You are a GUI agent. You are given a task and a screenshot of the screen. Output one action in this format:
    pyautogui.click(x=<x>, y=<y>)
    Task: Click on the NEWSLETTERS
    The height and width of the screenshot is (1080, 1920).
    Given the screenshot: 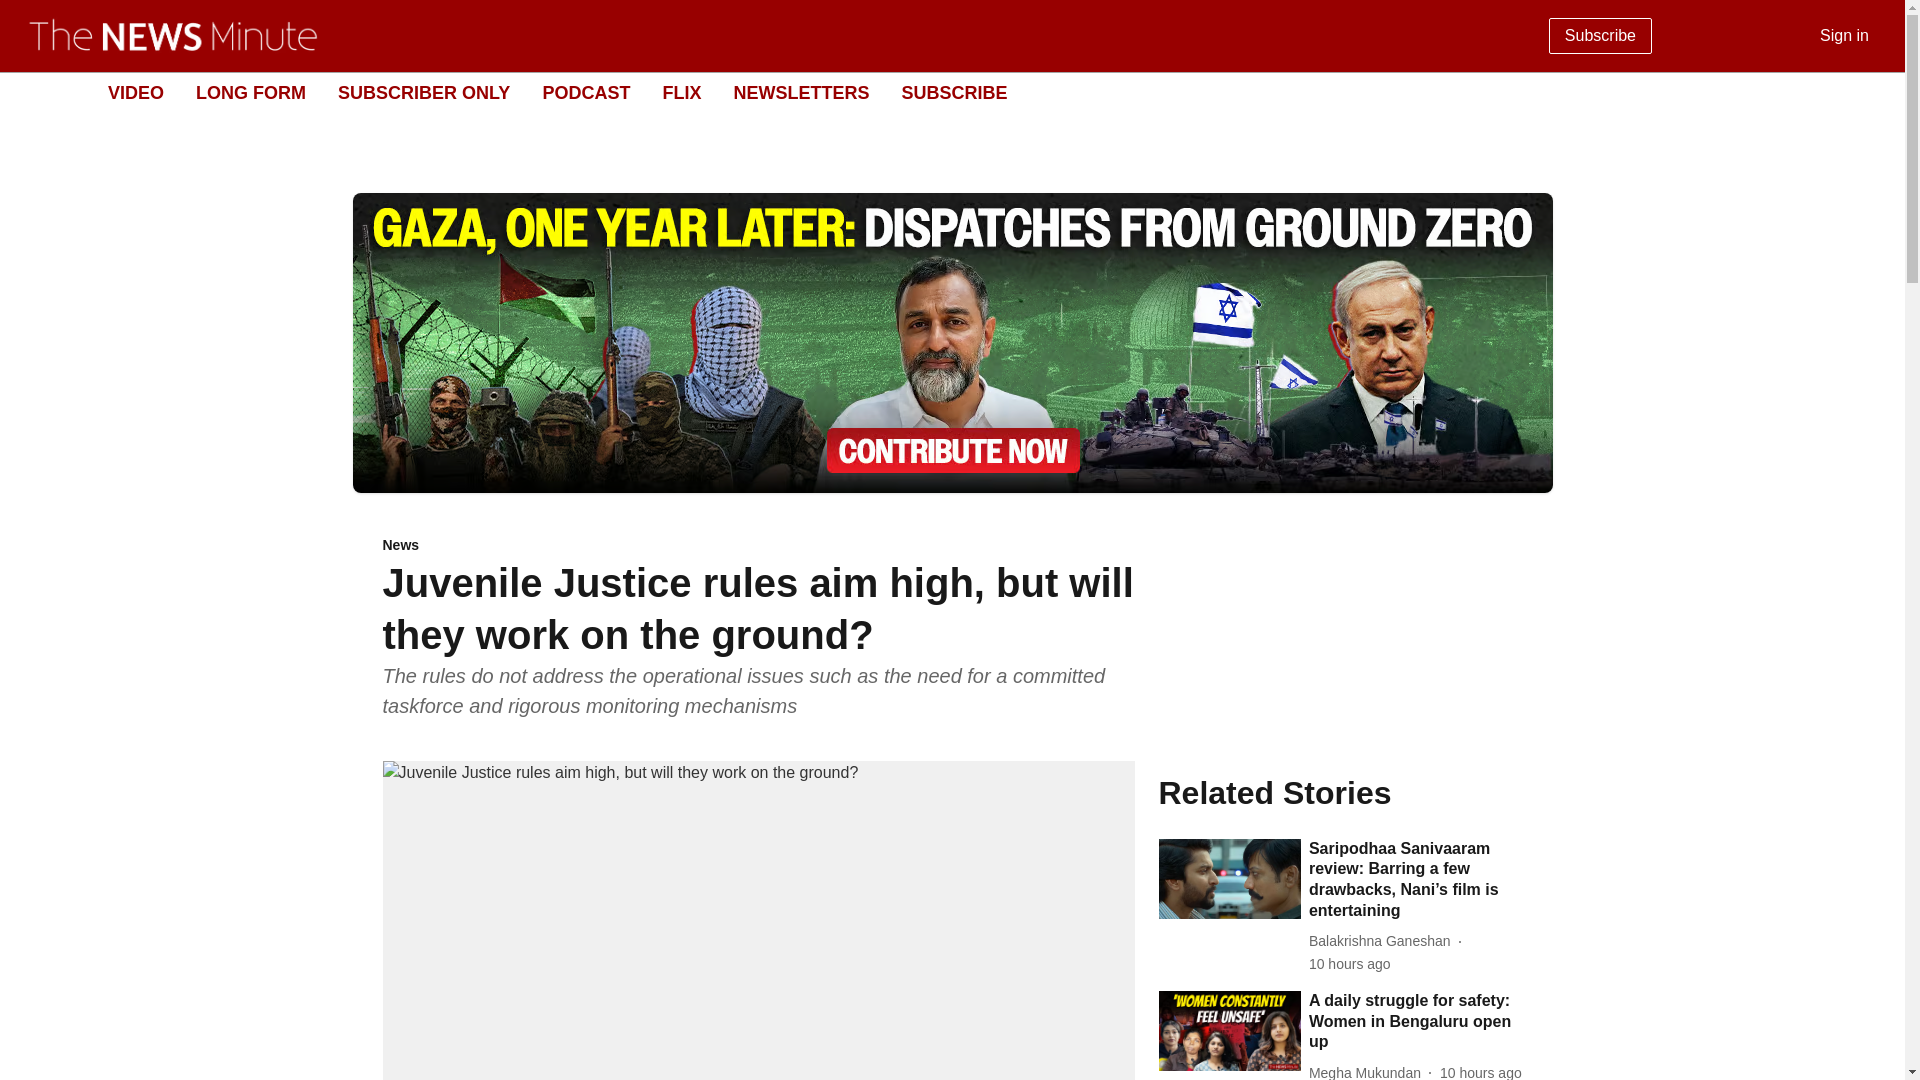 What is the action you would take?
    pyautogui.click(x=801, y=92)
    